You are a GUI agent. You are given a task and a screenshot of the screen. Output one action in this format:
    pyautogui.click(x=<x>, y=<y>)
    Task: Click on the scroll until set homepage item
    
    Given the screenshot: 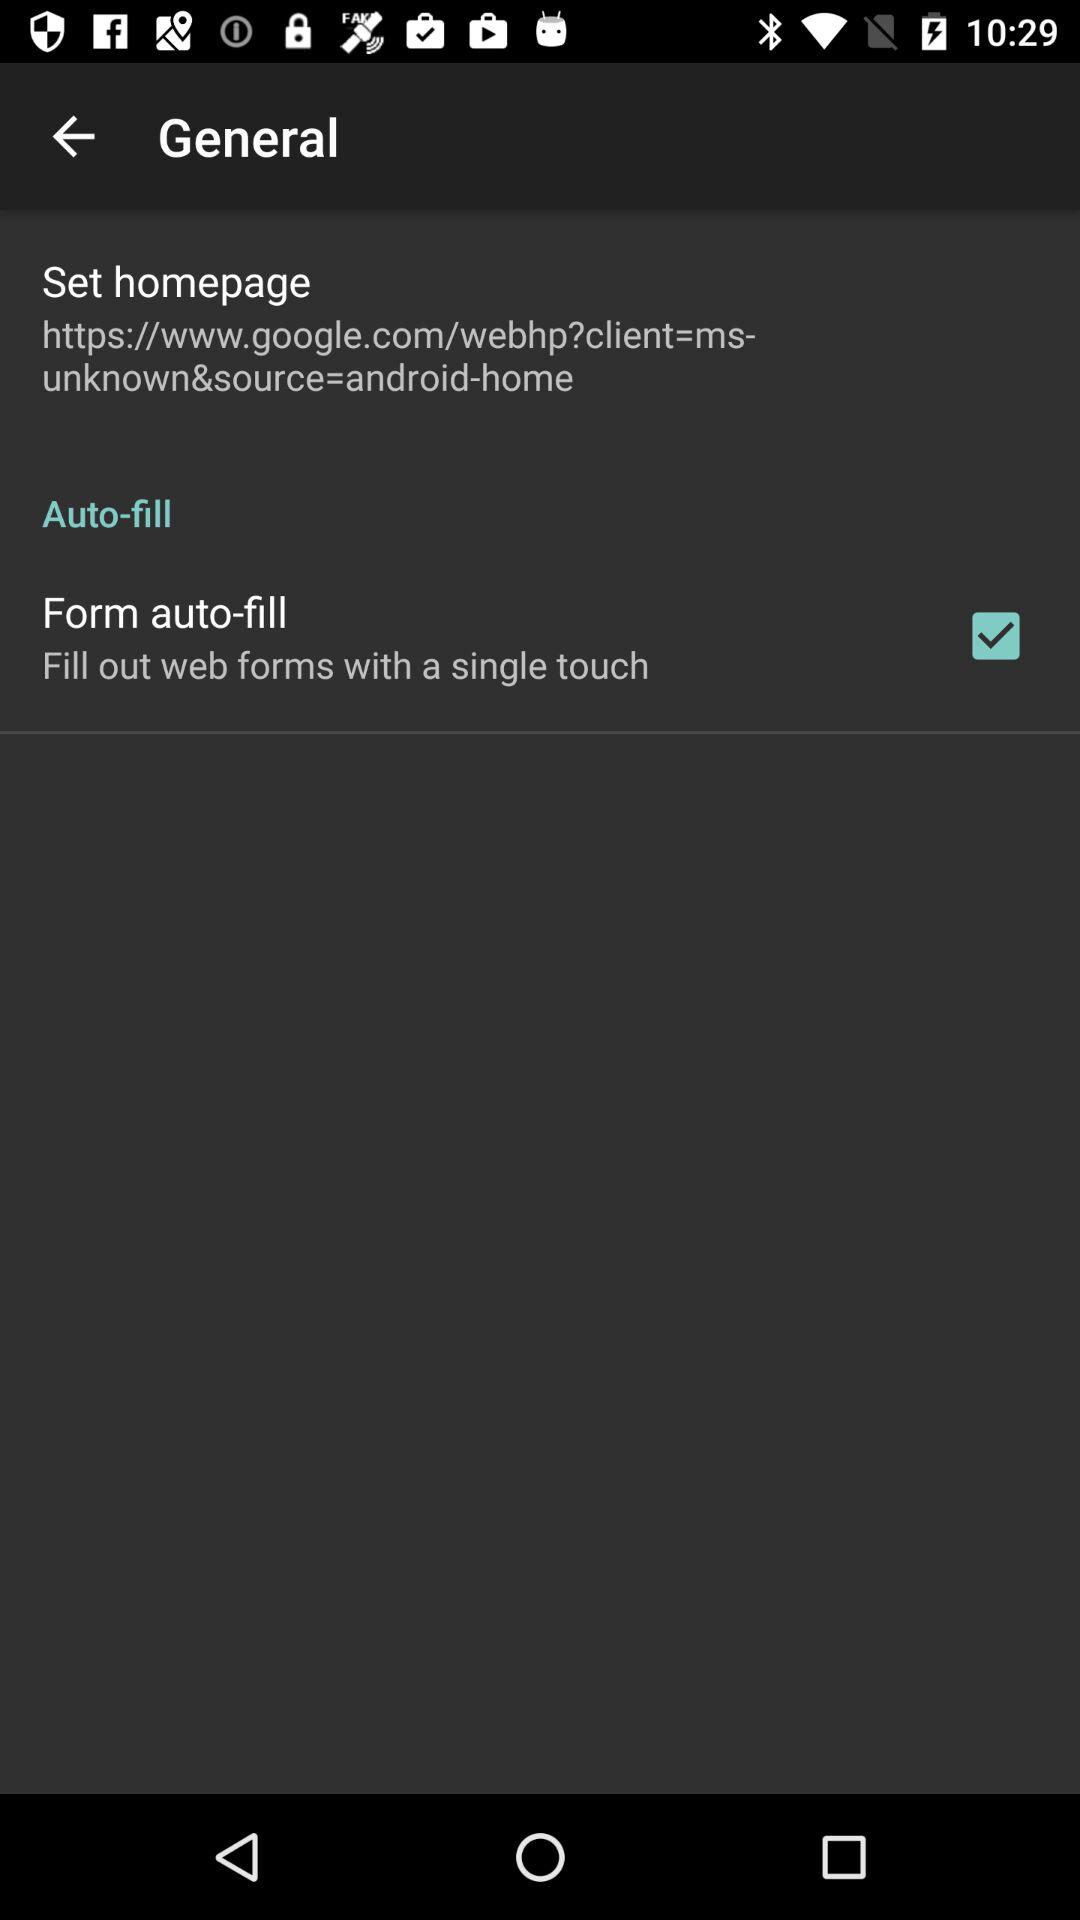 What is the action you would take?
    pyautogui.click(x=176, y=280)
    